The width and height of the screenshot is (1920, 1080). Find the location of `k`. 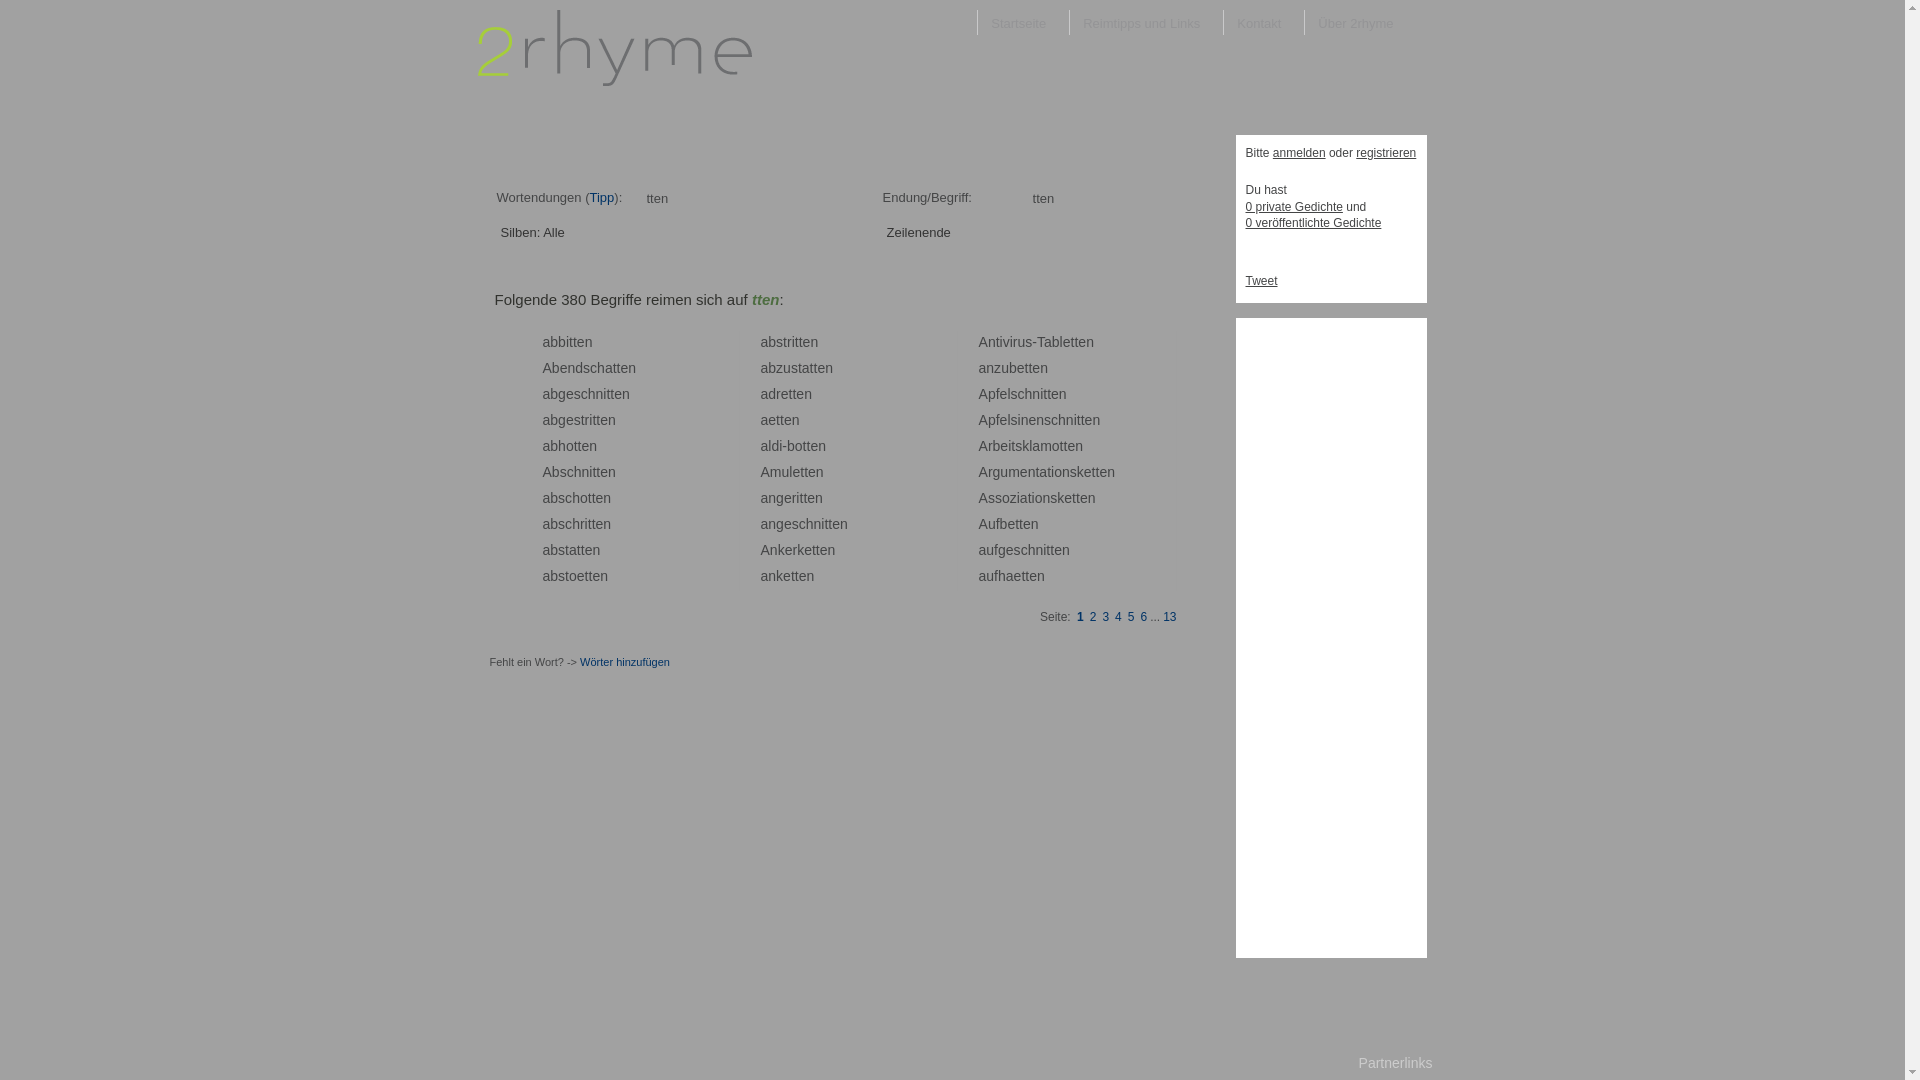

k is located at coordinates (800, 550).